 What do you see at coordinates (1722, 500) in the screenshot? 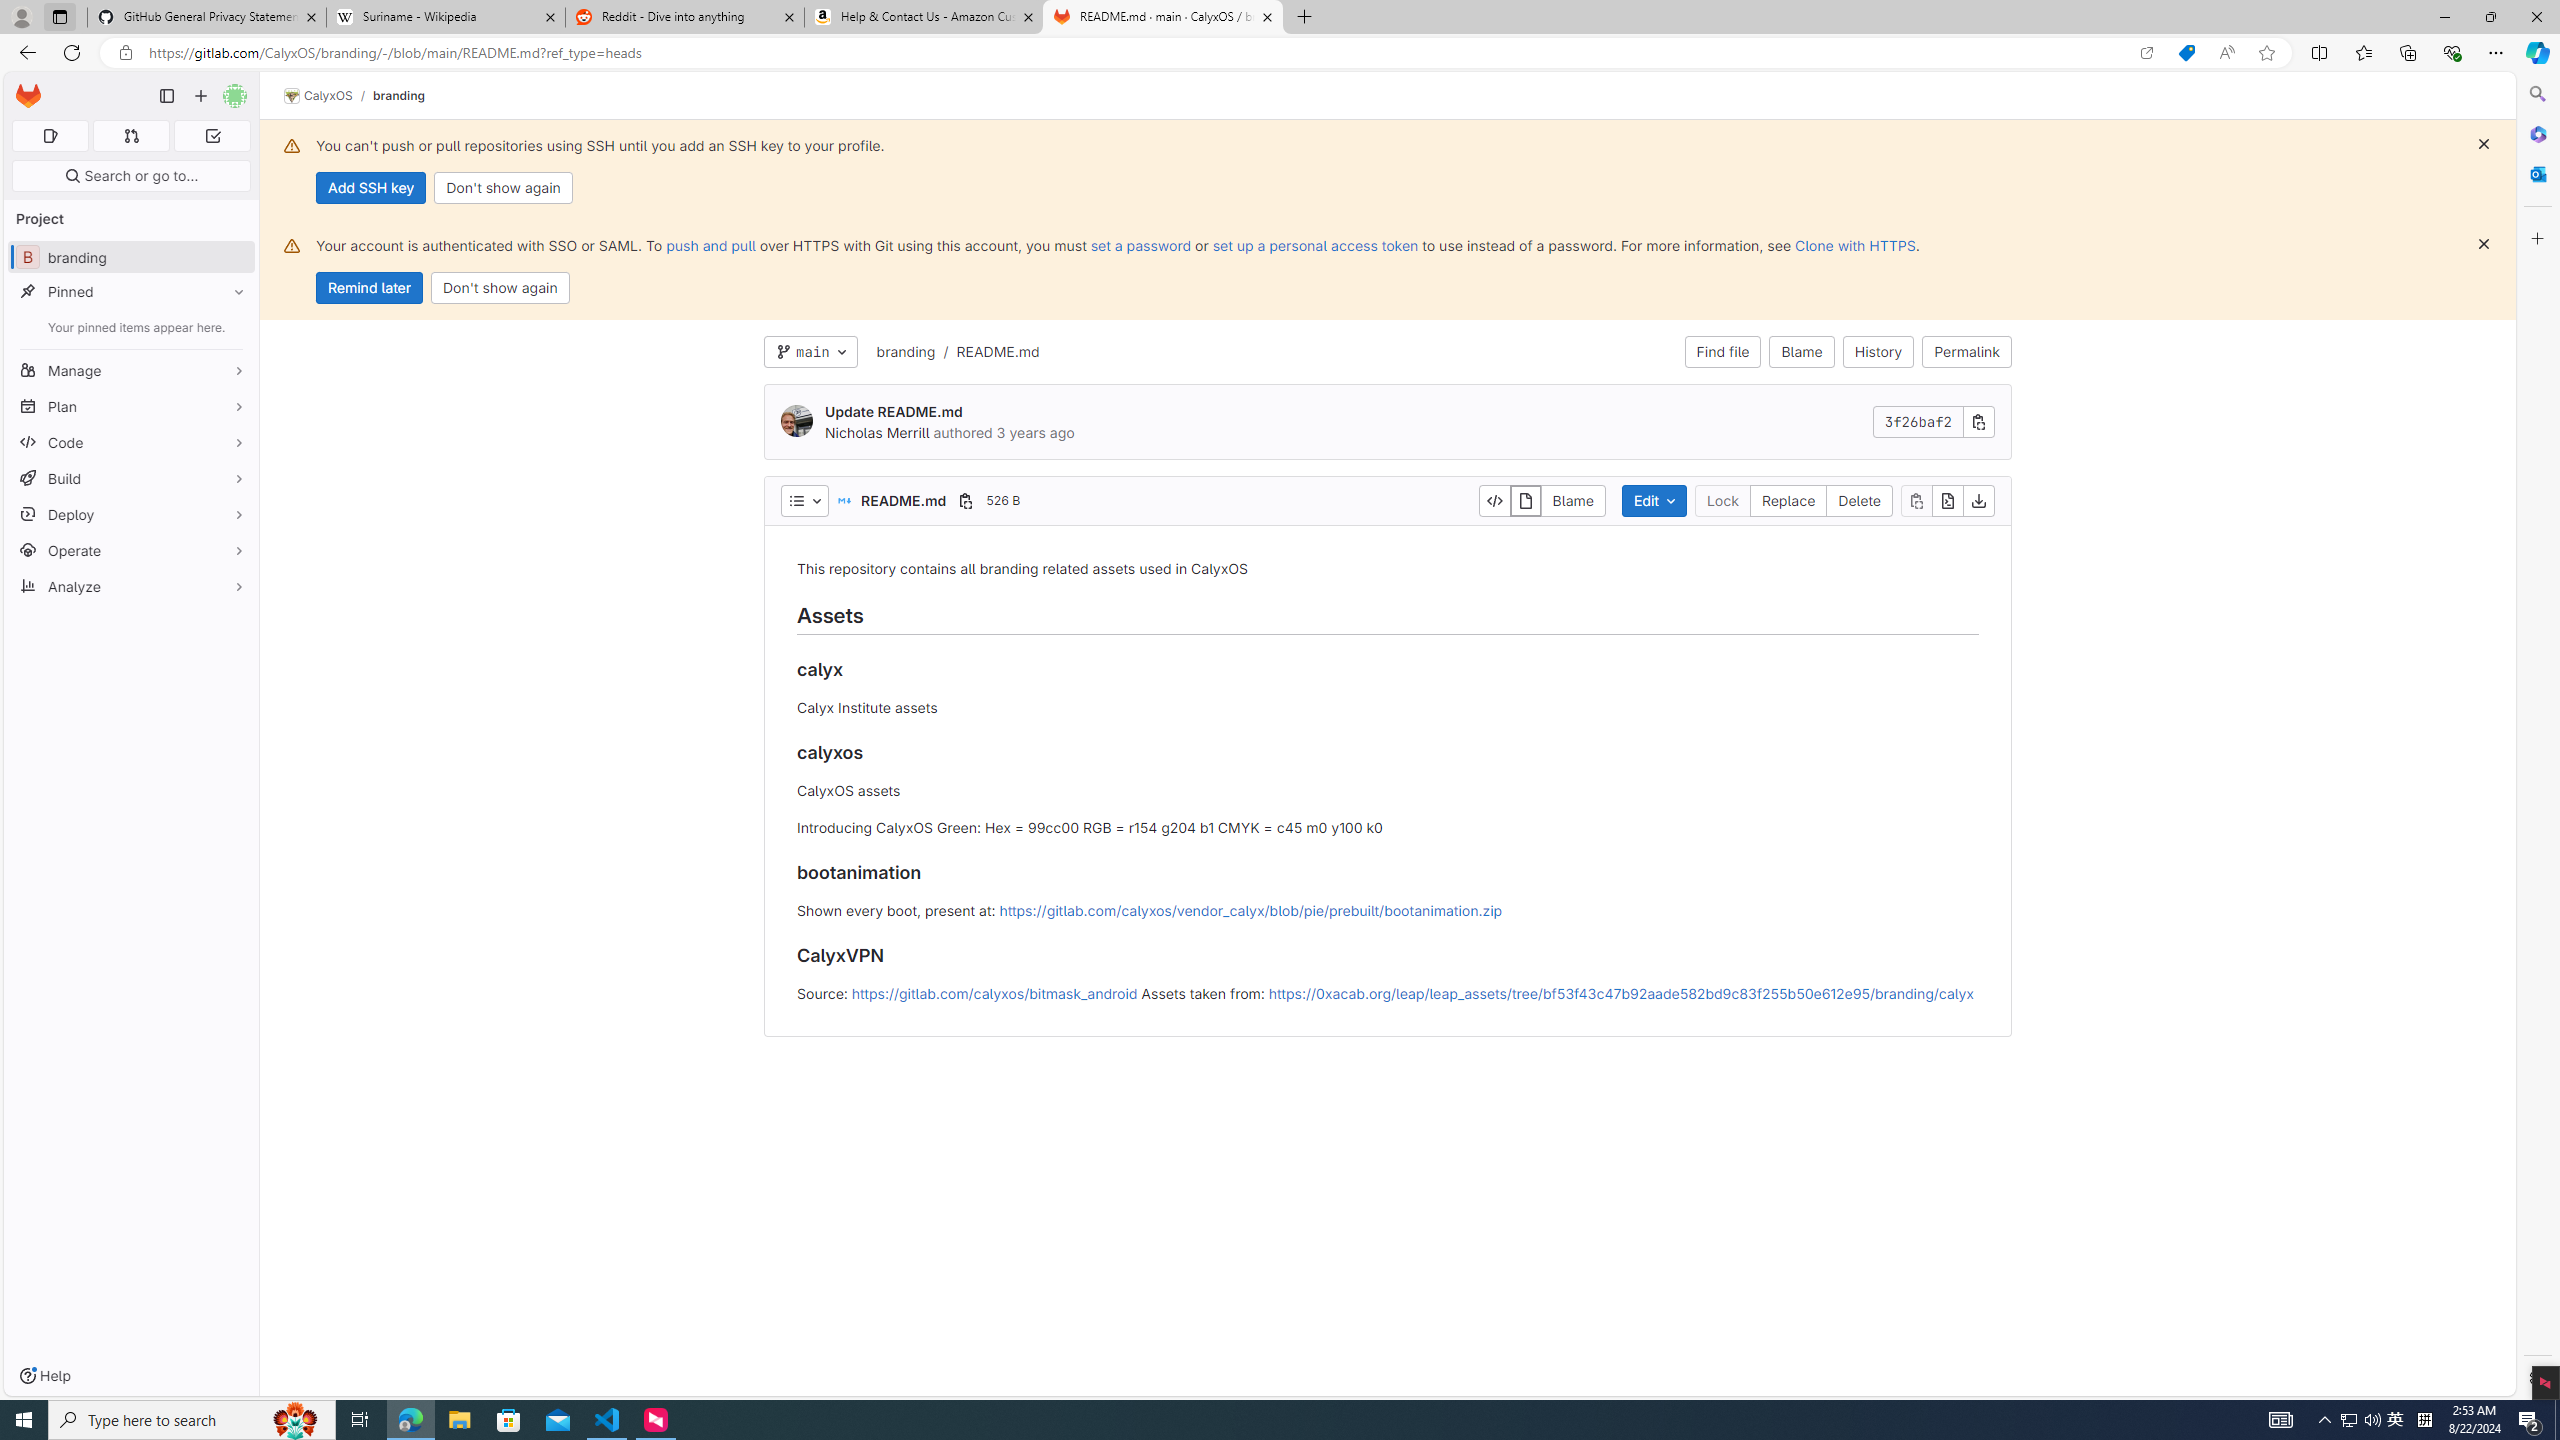
I see `Lock` at bounding box center [1722, 500].